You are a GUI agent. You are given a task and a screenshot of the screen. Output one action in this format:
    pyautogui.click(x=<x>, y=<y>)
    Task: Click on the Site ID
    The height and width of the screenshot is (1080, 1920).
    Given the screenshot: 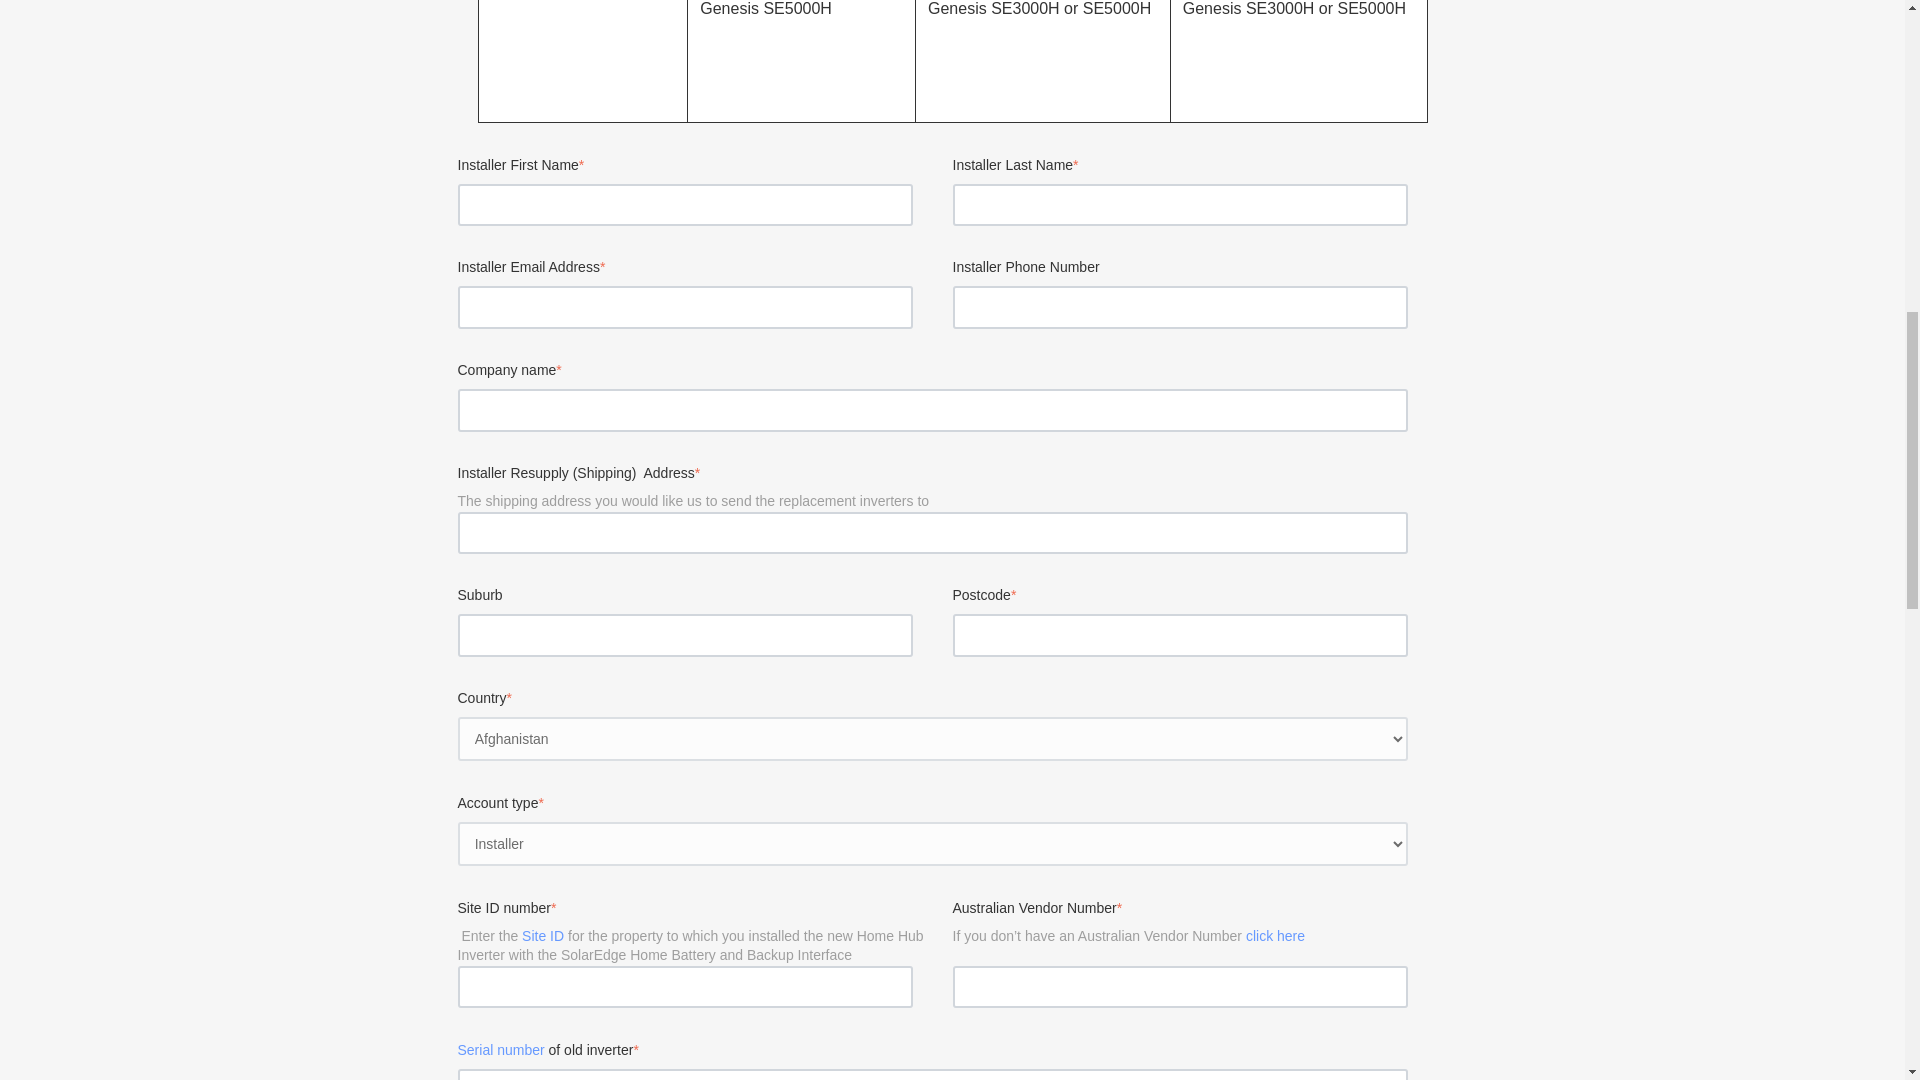 What is the action you would take?
    pyautogui.click(x=543, y=935)
    